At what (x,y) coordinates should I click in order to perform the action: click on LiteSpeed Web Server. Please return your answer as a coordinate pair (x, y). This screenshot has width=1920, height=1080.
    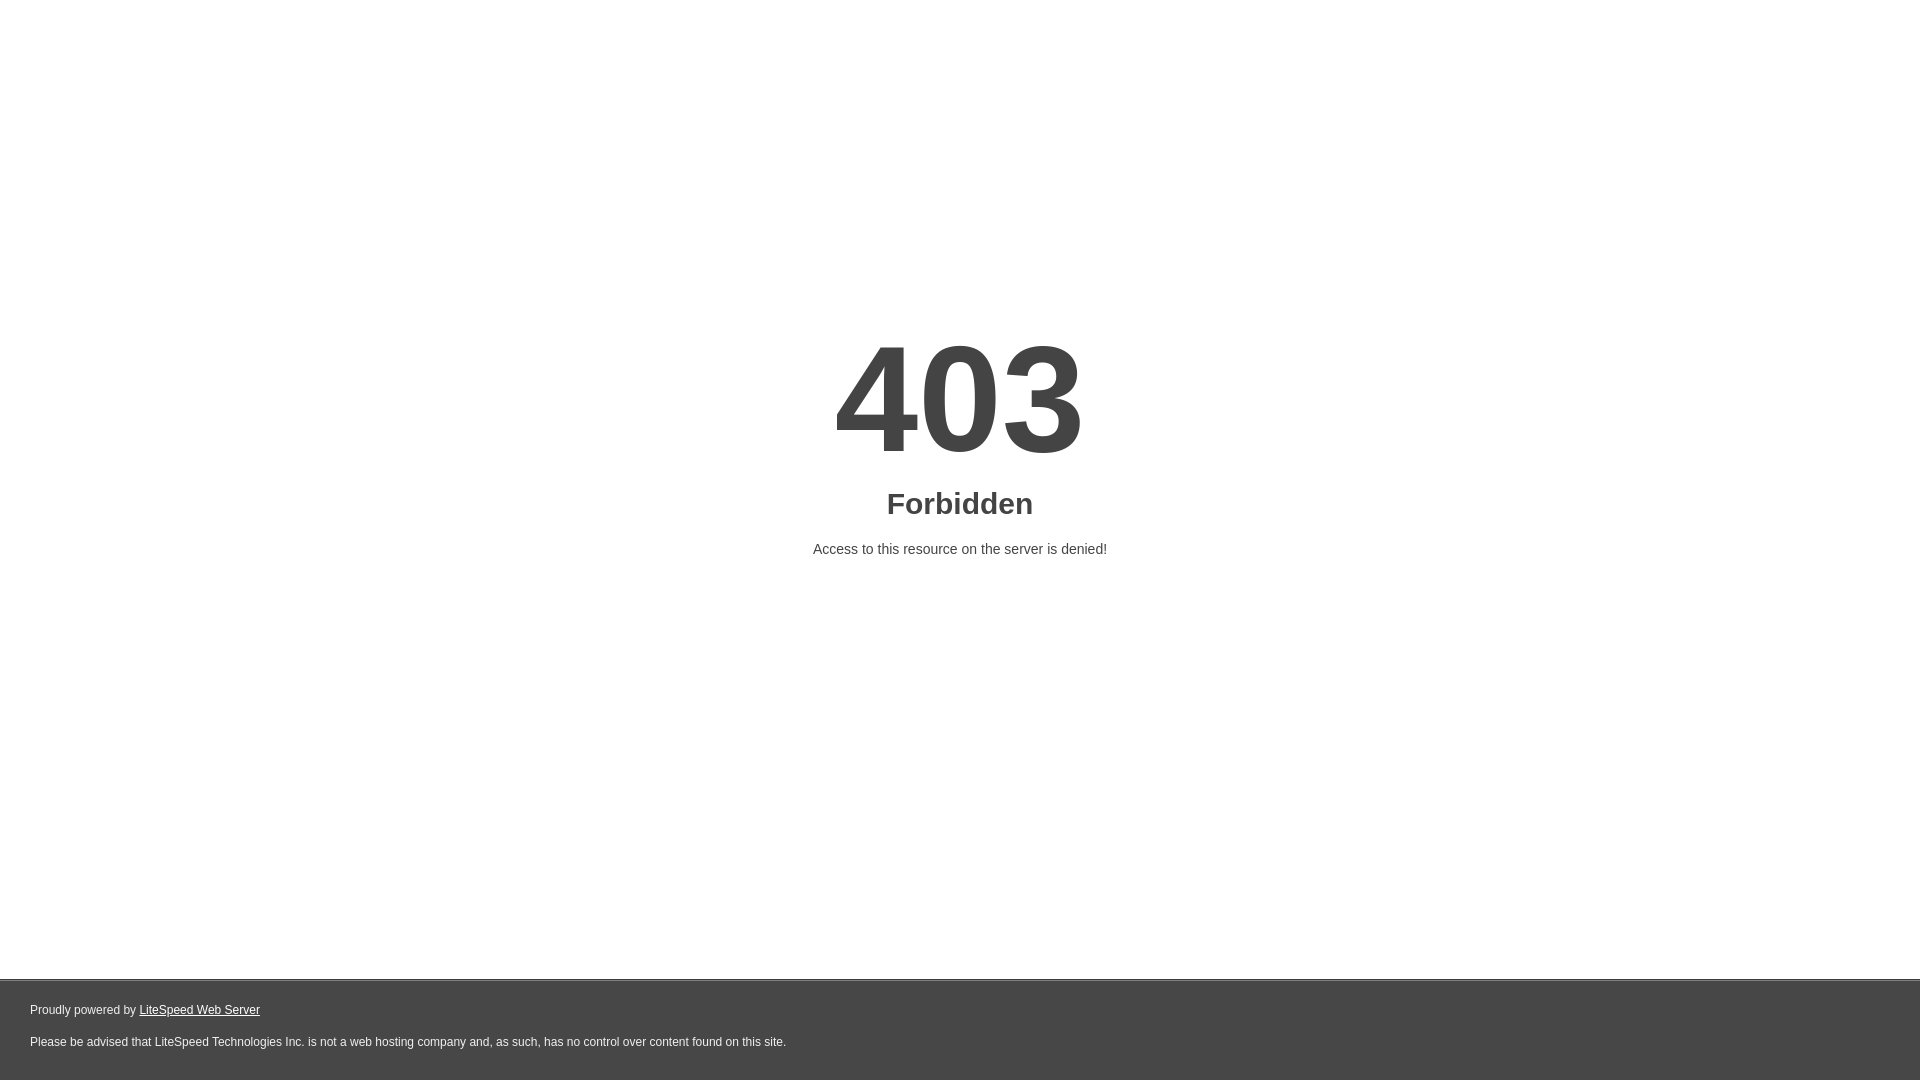
    Looking at the image, I should click on (200, 1010).